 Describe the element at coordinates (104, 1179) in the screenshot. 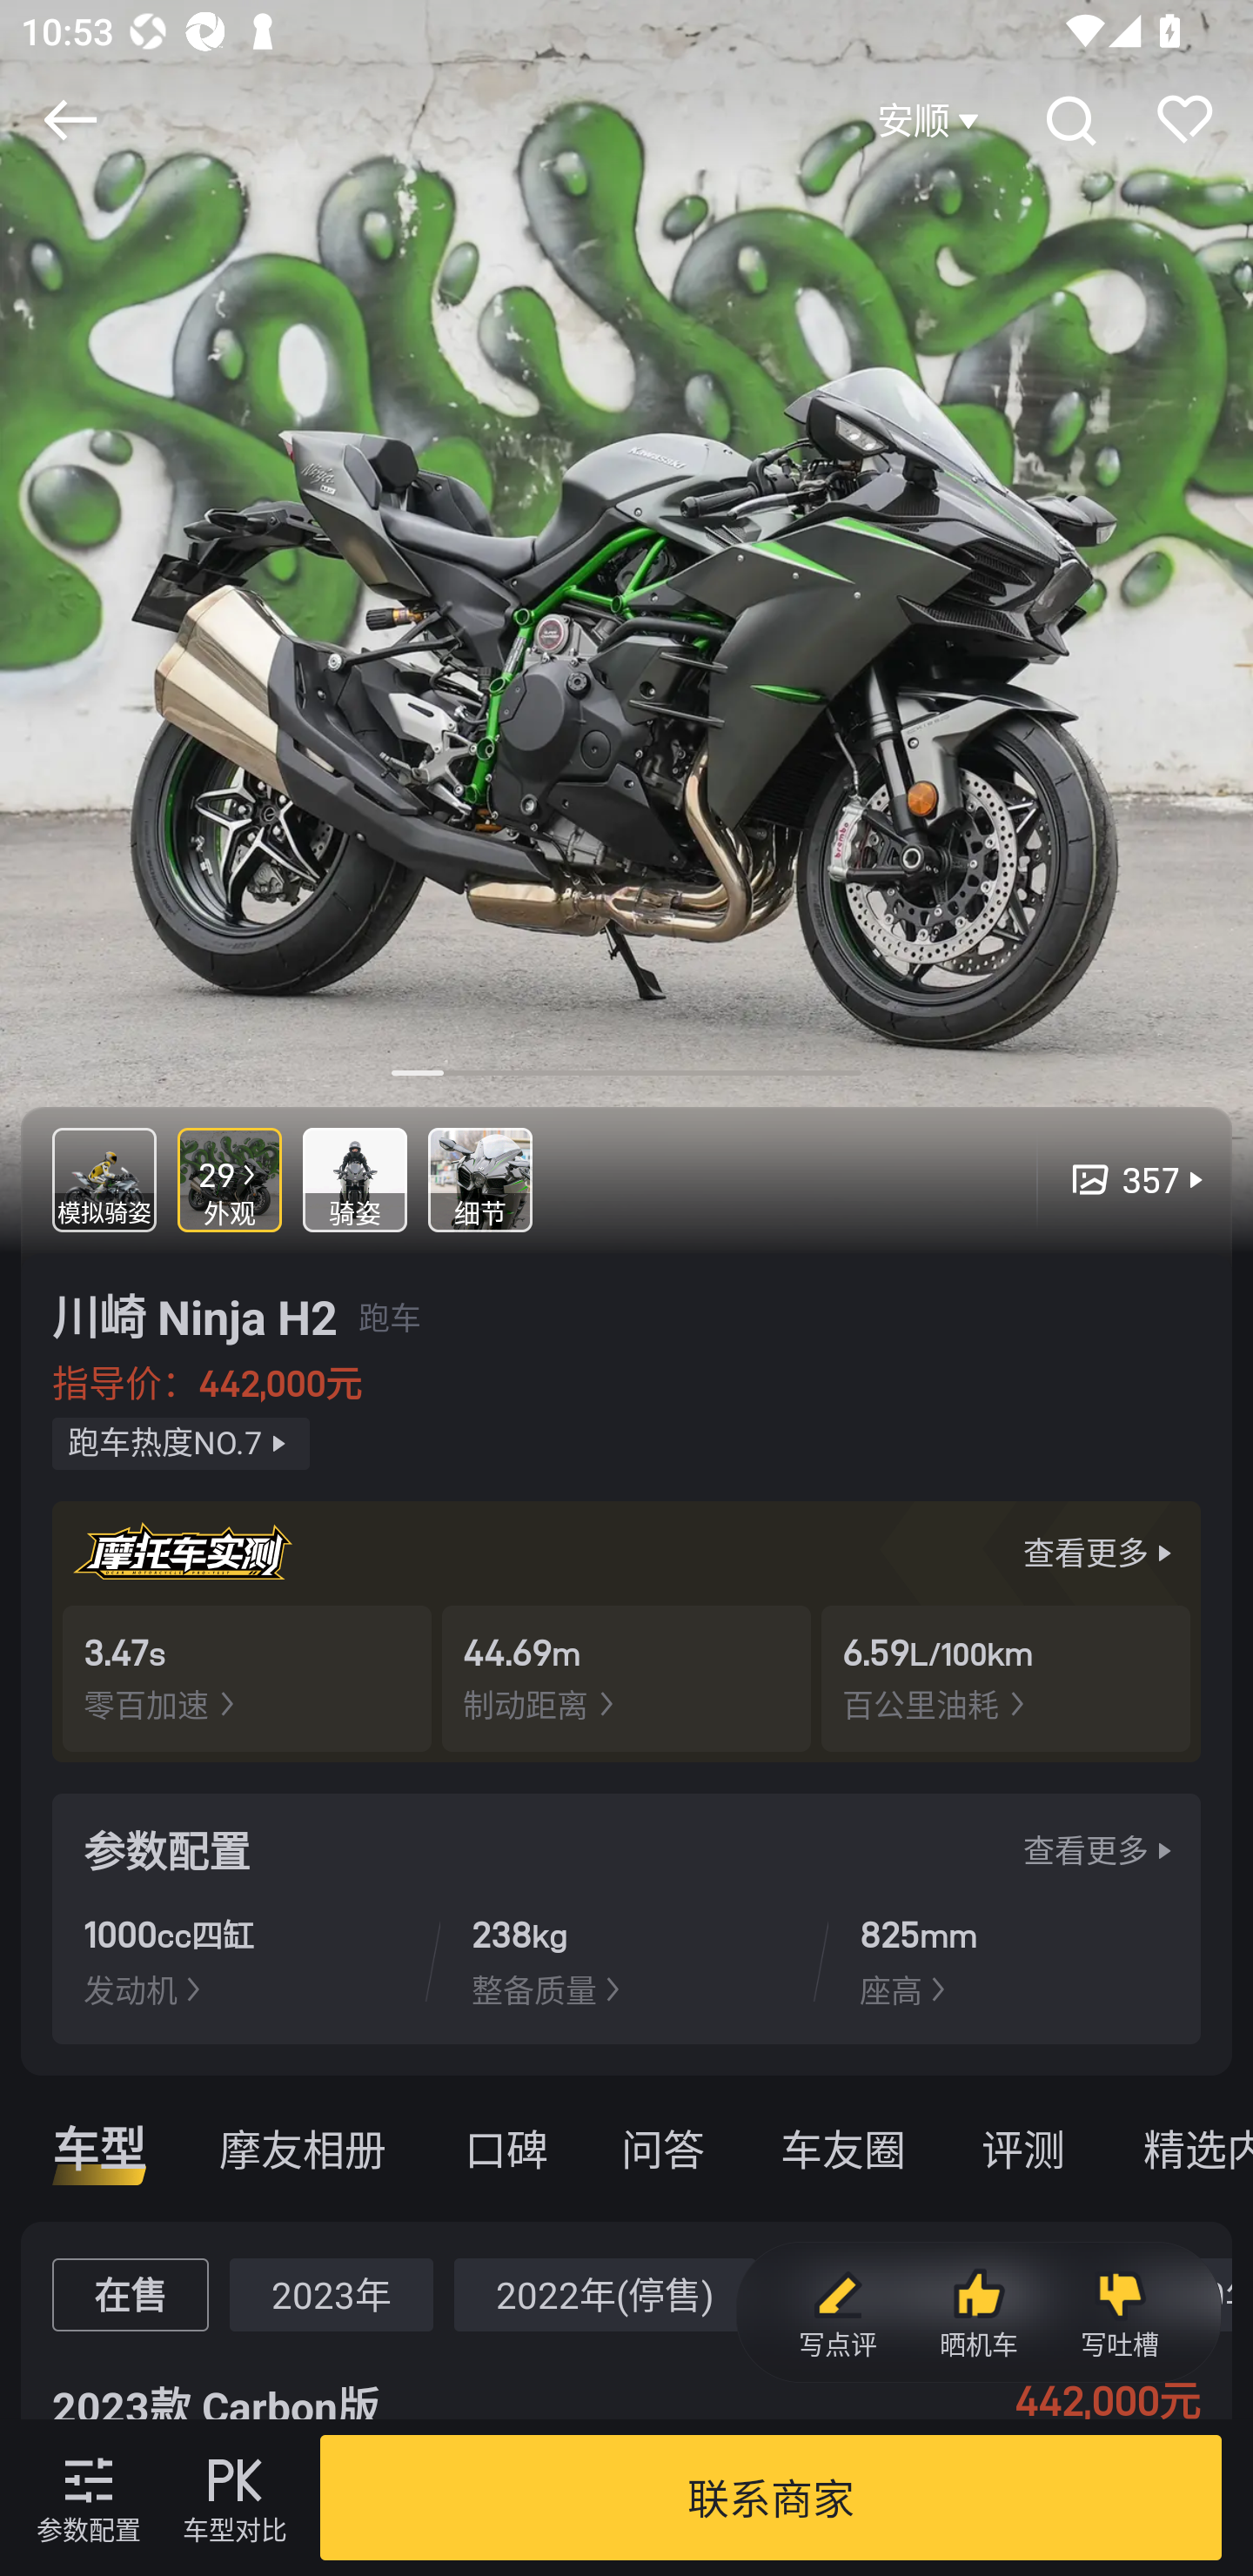

I see `模拟骑姿` at that location.